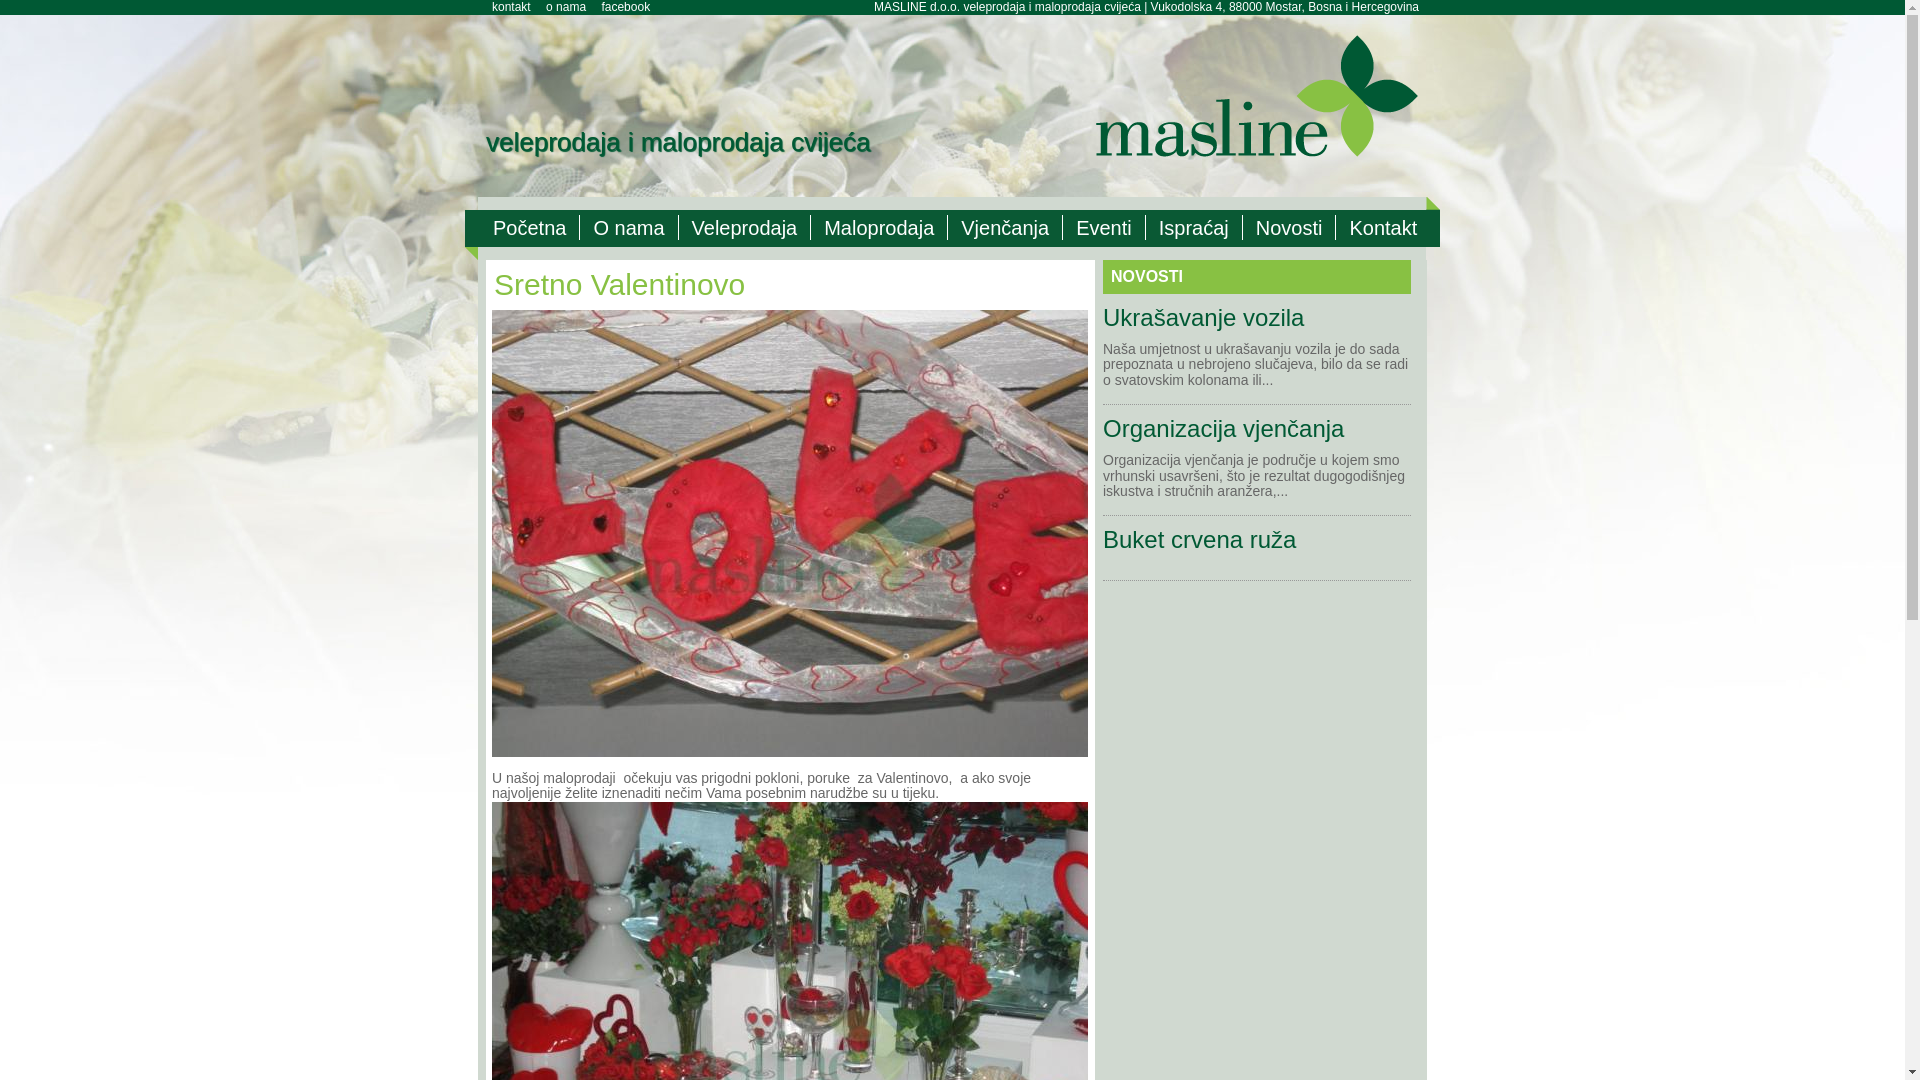 The image size is (1920, 1080). What do you see at coordinates (626, 7) in the screenshot?
I see `facebook` at bounding box center [626, 7].